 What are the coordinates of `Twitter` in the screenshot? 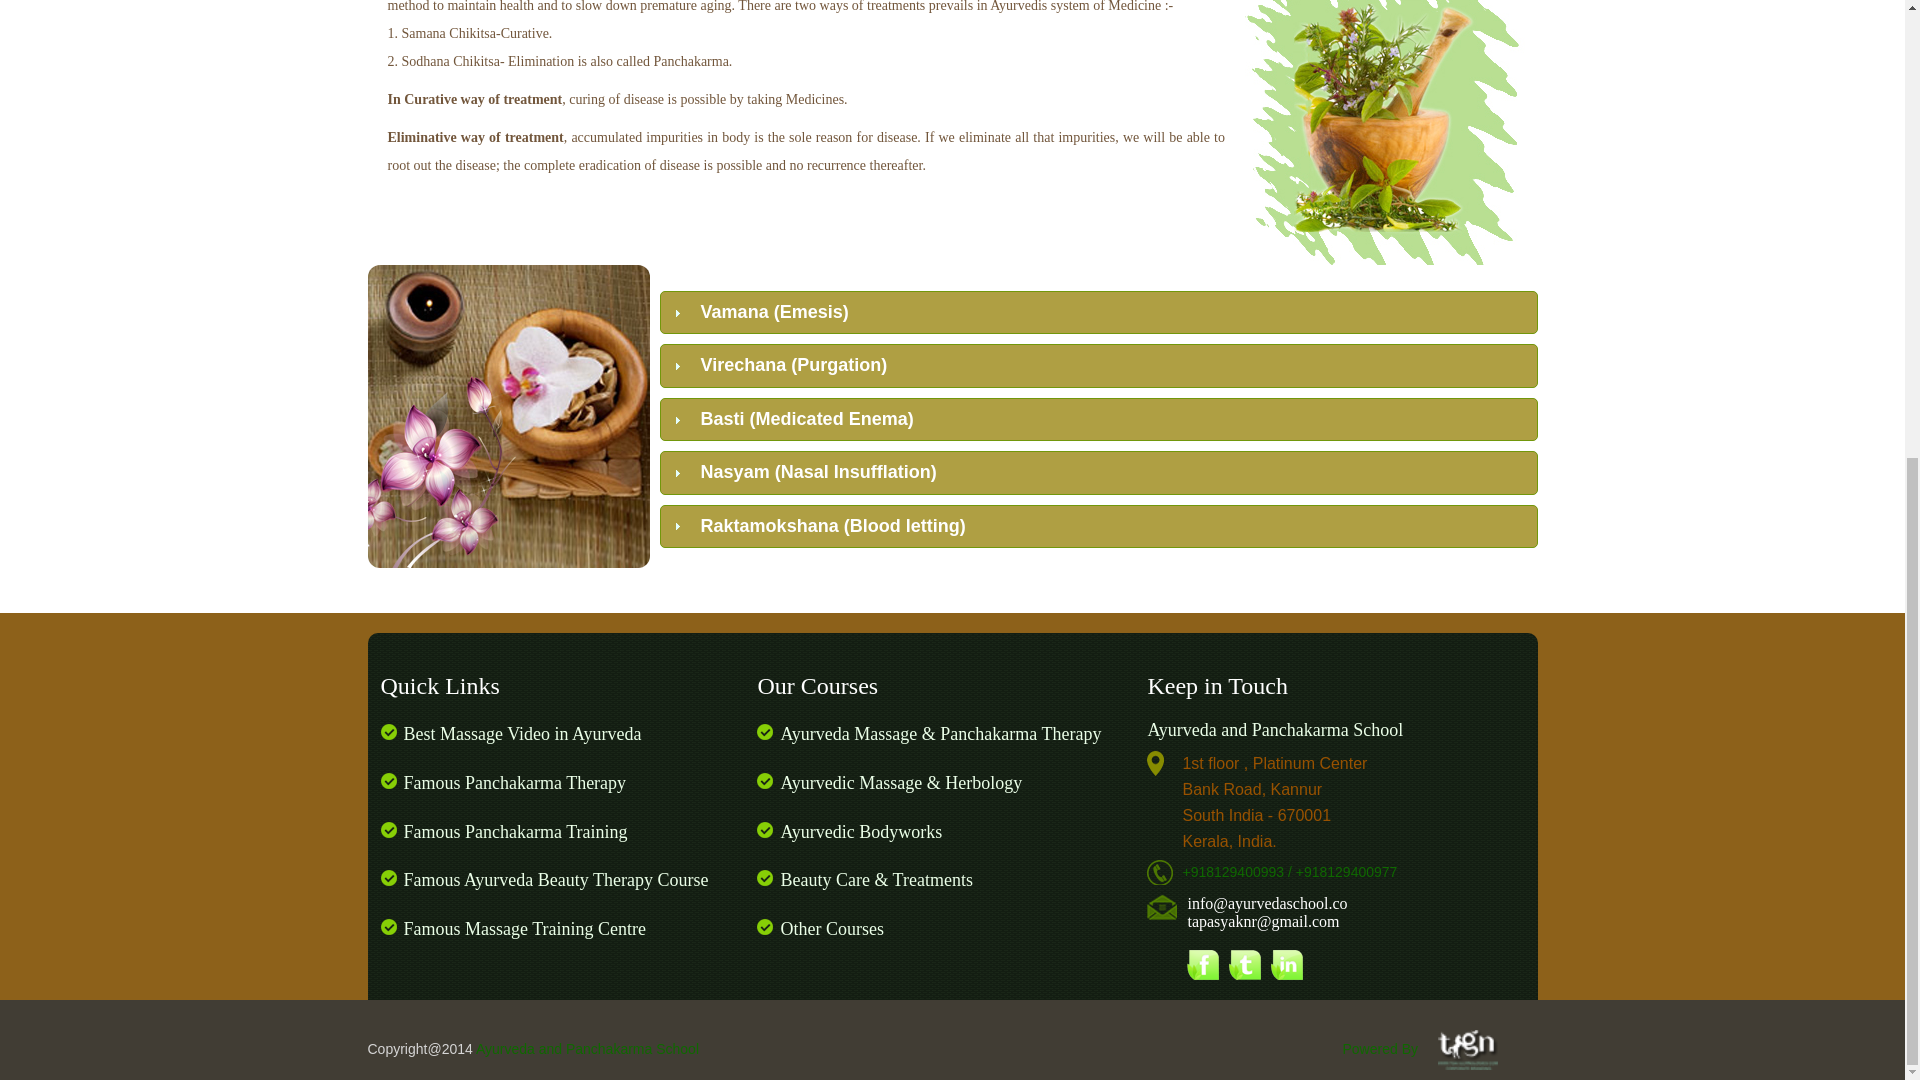 It's located at (1244, 964).